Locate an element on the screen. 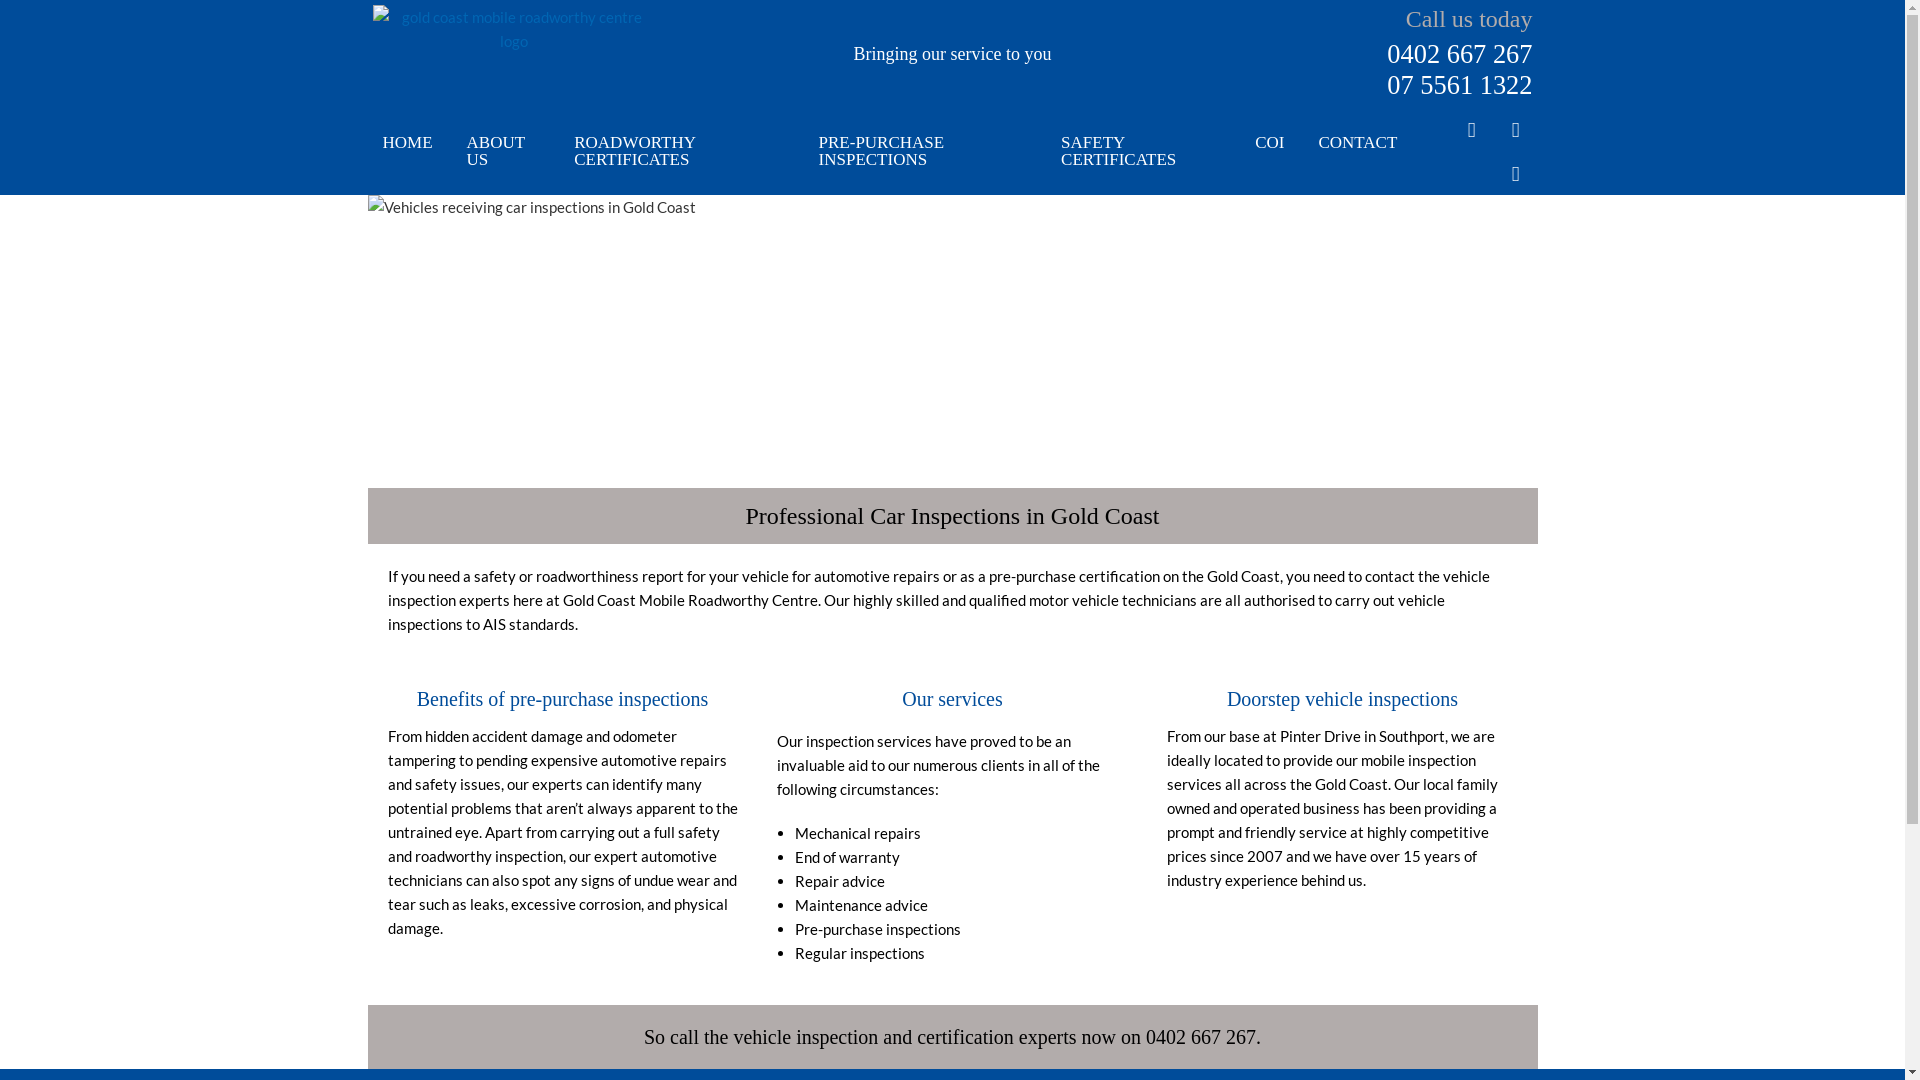 This screenshot has height=1080, width=1920. gold coast mobile roadworthy centre logo is located at coordinates (514, 29).